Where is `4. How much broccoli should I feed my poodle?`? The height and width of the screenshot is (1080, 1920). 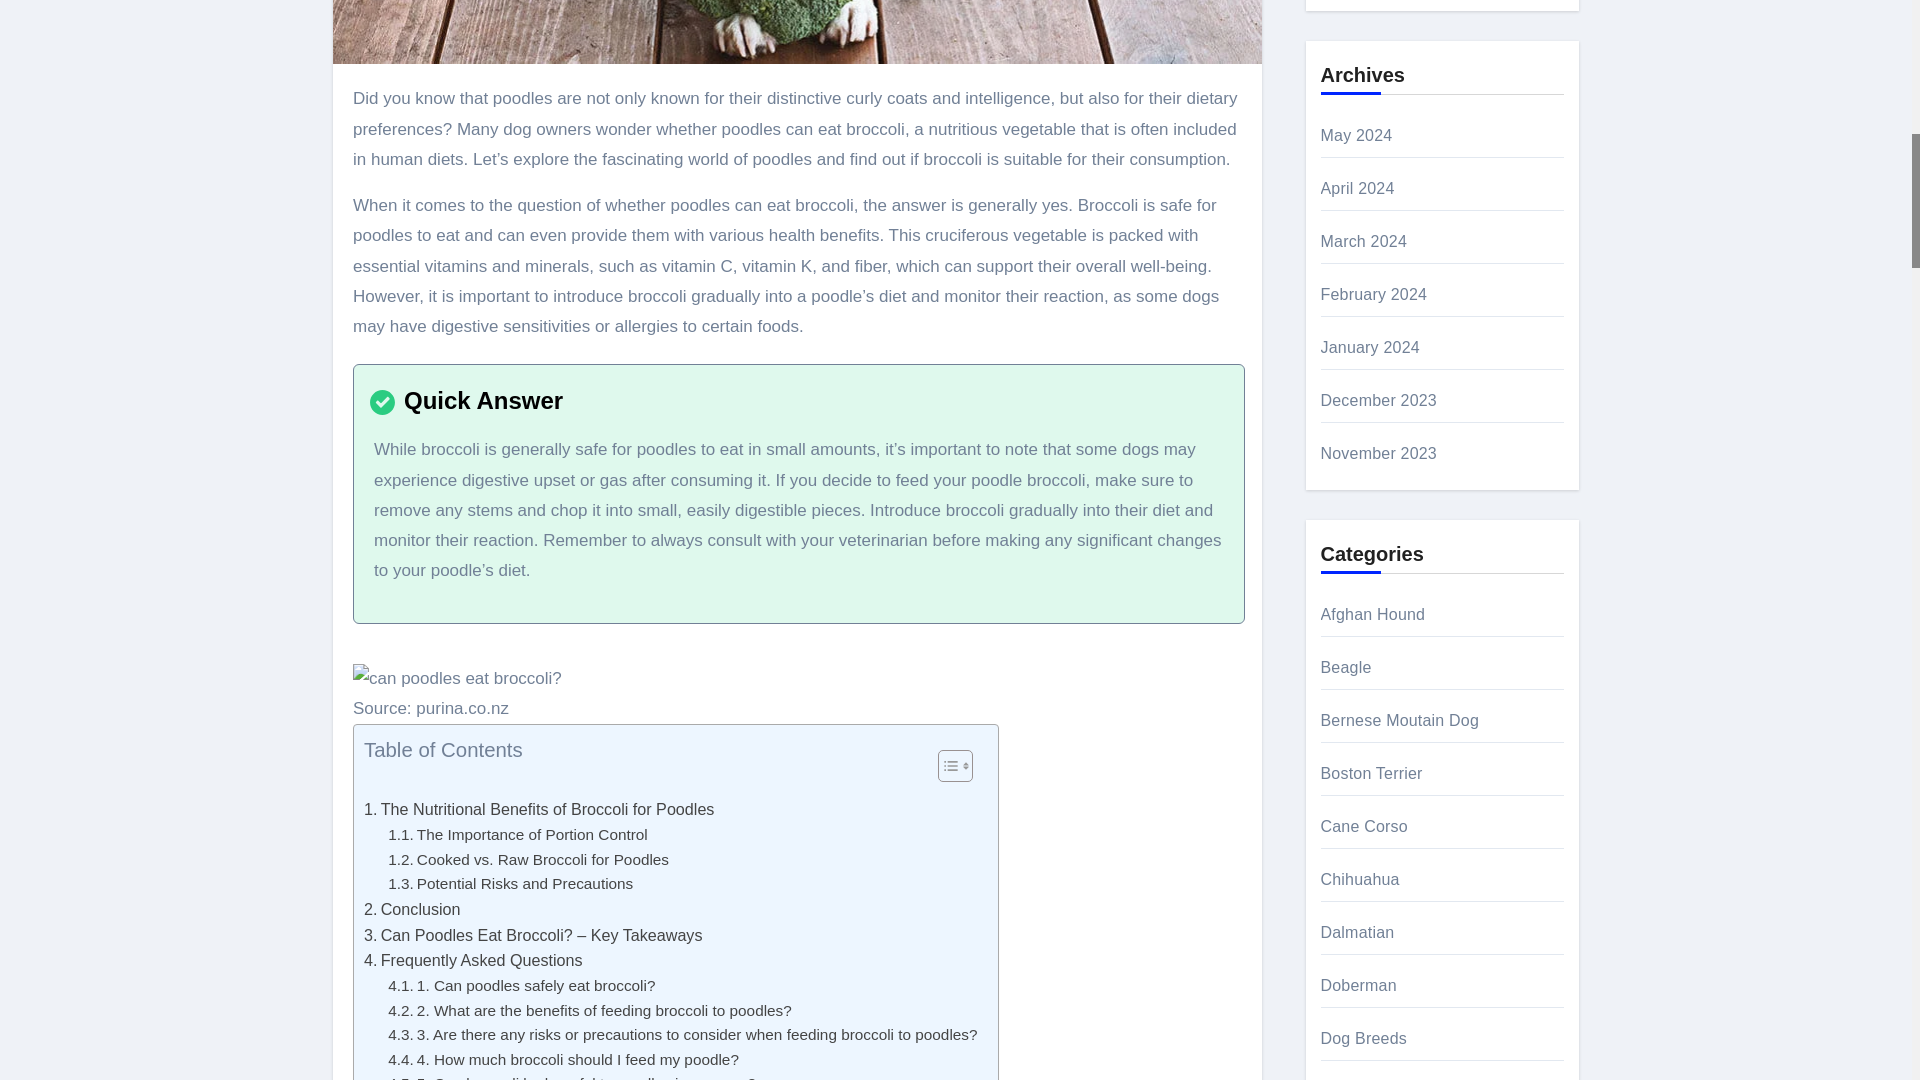
4. How much broccoli should I feed my poodle? is located at coordinates (563, 1060).